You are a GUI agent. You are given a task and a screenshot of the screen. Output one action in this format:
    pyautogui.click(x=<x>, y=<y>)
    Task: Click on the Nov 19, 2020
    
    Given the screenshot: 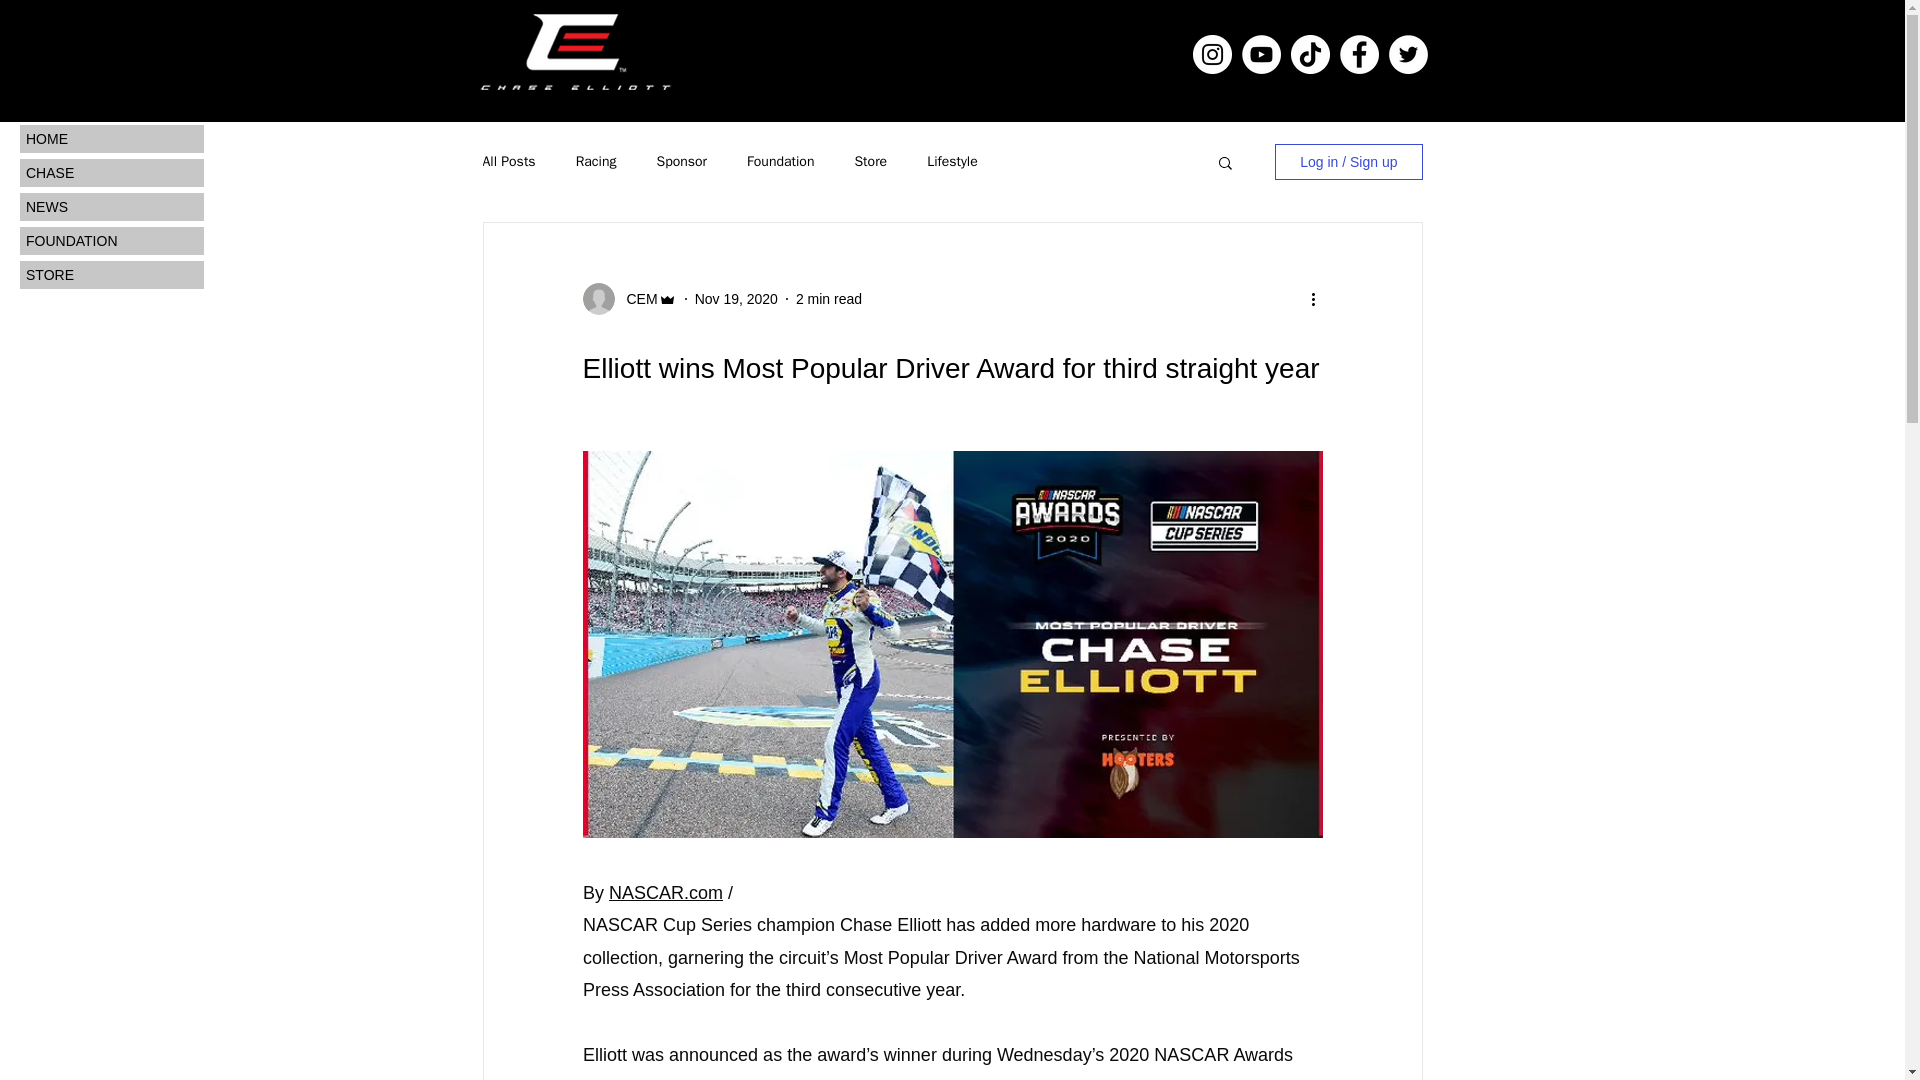 What is the action you would take?
    pyautogui.click(x=736, y=298)
    